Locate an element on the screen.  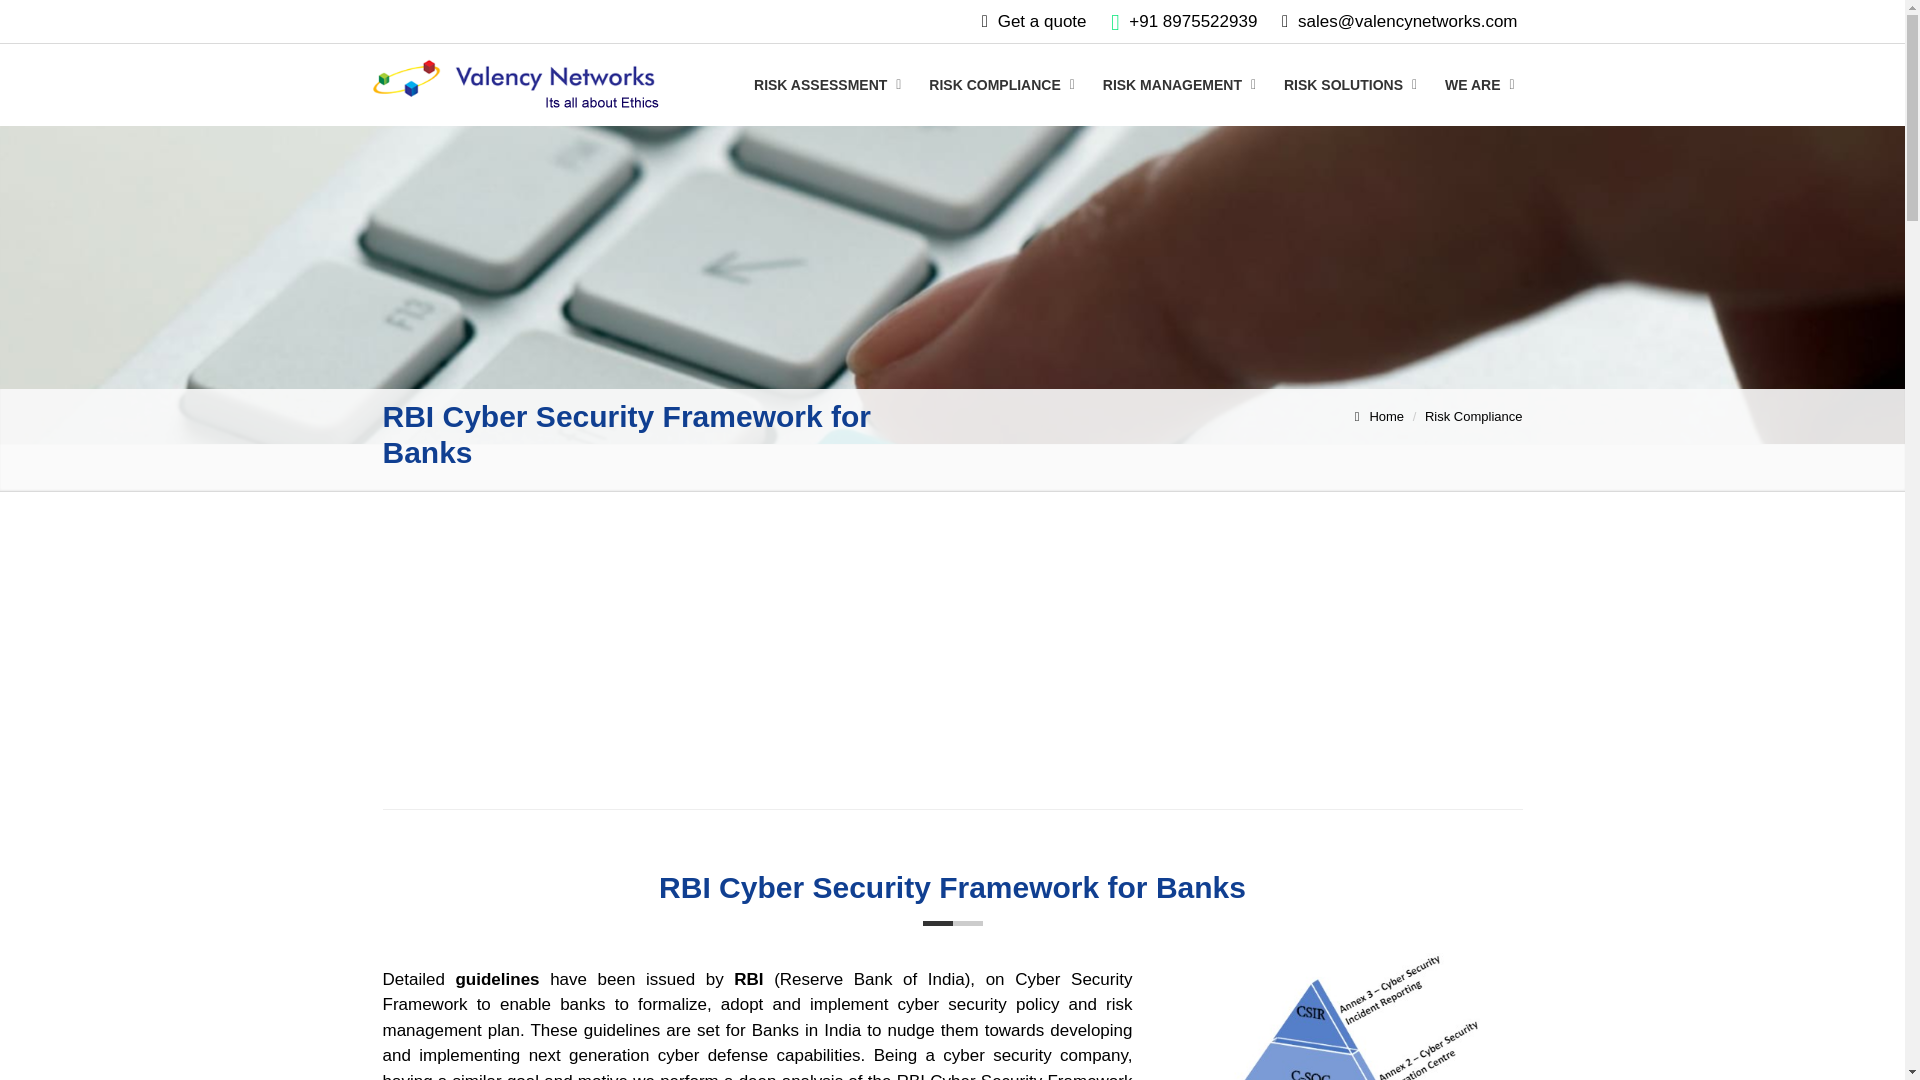
RISK SOLUTIONS is located at coordinates (1351, 84).